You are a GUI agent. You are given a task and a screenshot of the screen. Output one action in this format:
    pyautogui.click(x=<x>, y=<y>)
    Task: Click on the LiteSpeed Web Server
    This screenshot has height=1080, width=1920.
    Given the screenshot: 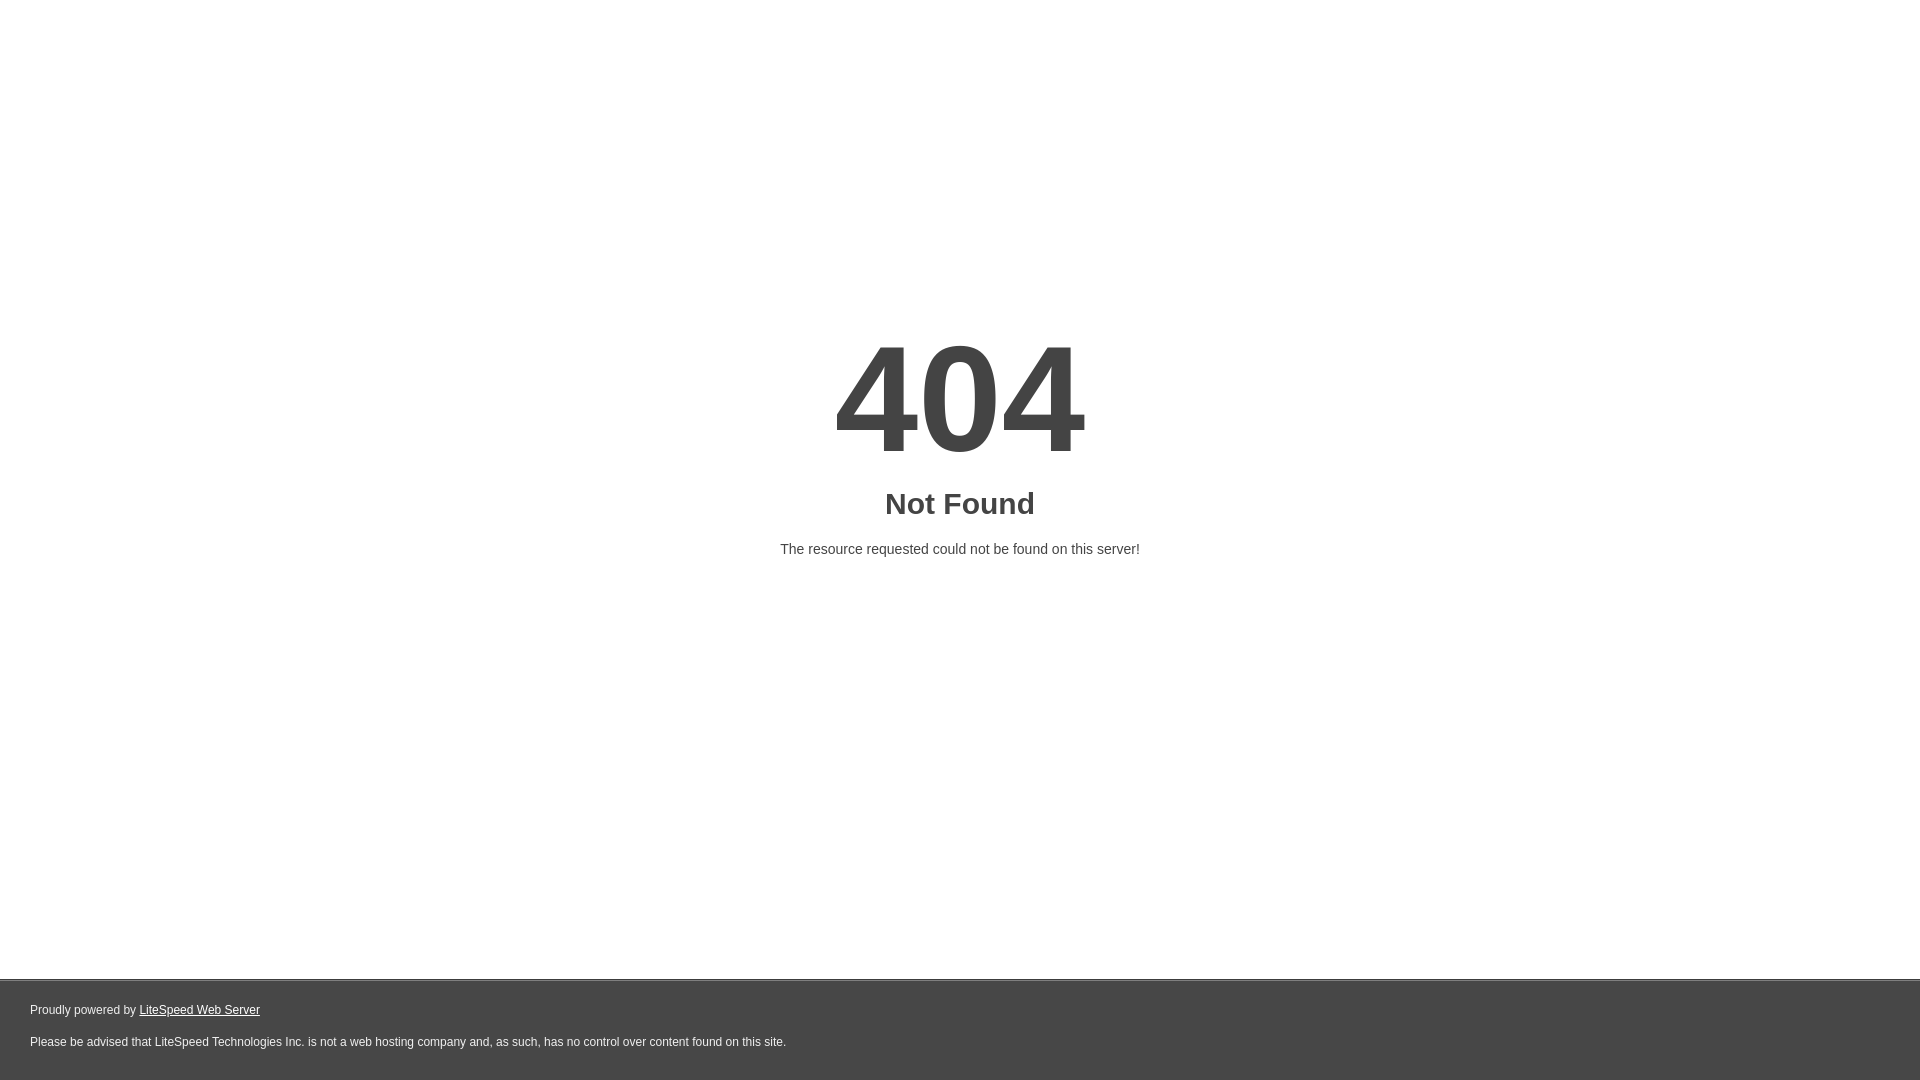 What is the action you would take?
    pyautogui.click(x=200, y=1010)
    